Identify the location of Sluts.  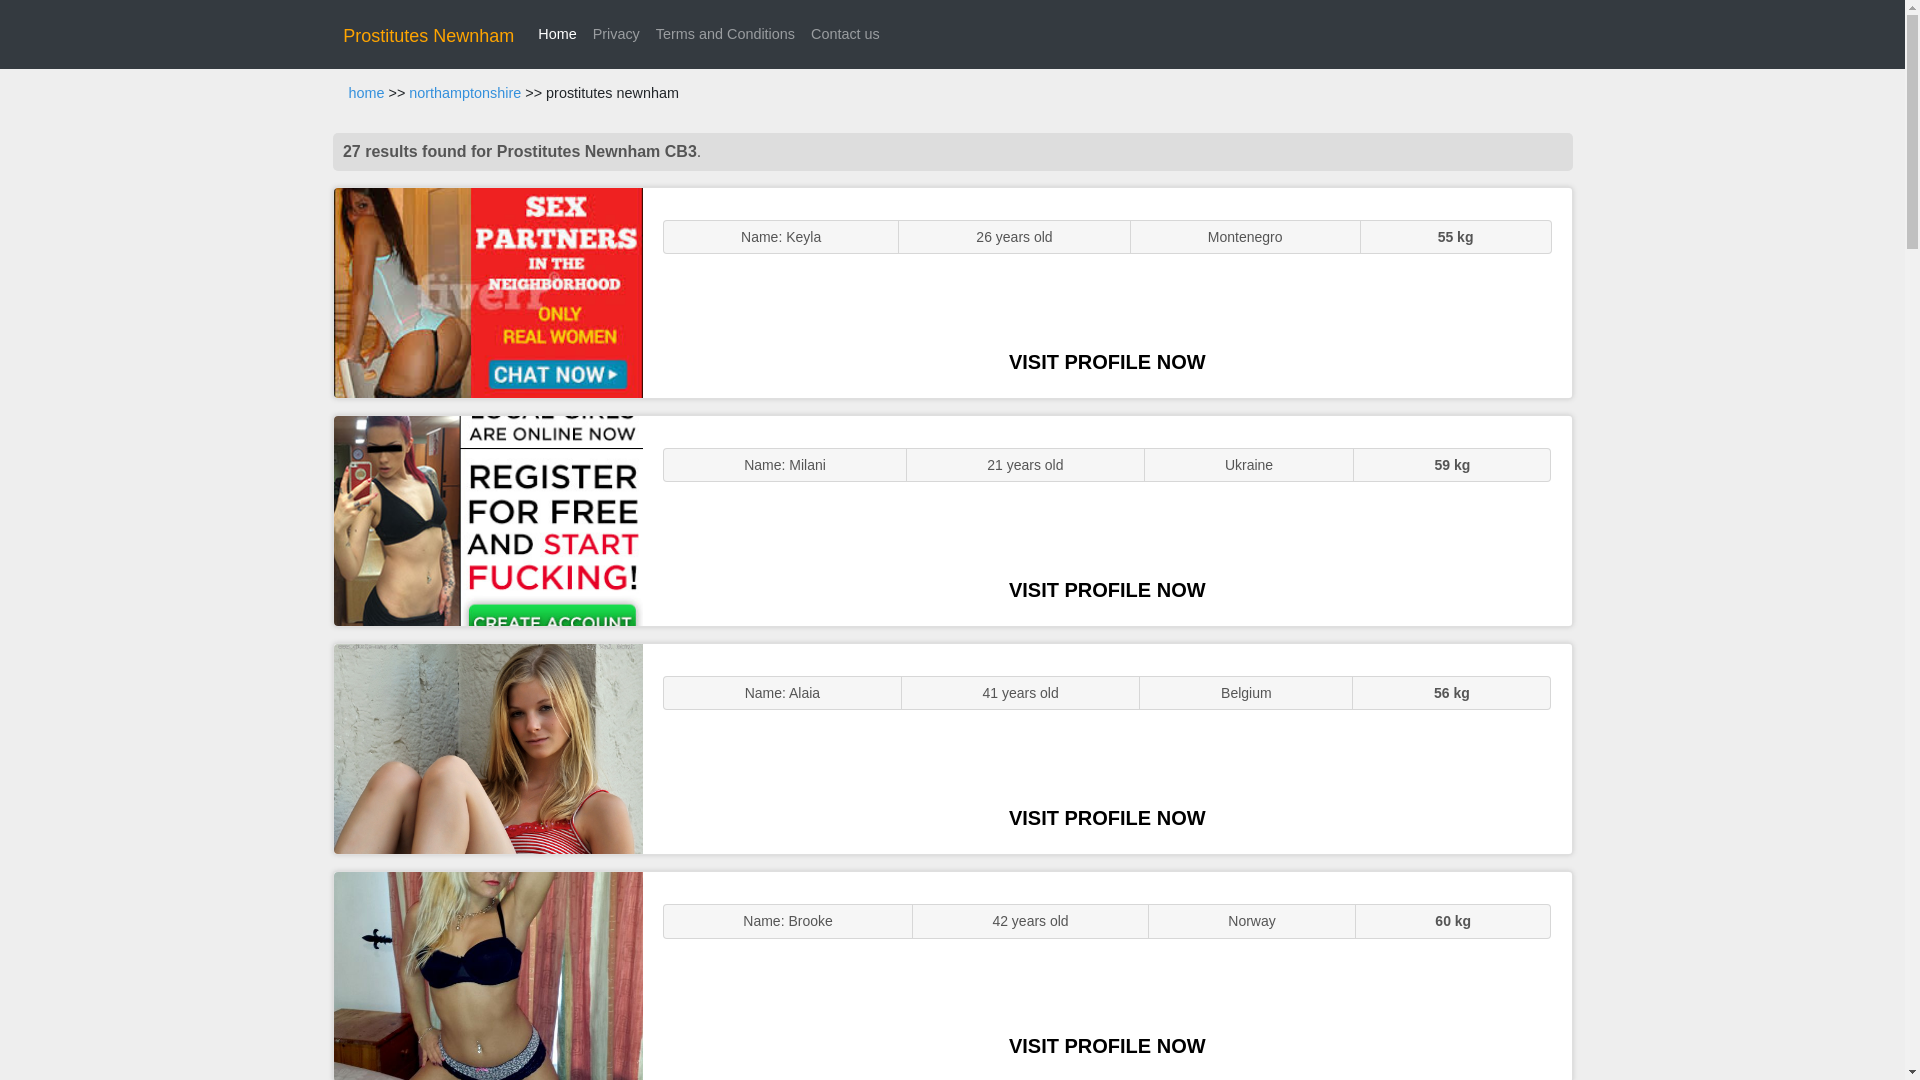
(488, 976).